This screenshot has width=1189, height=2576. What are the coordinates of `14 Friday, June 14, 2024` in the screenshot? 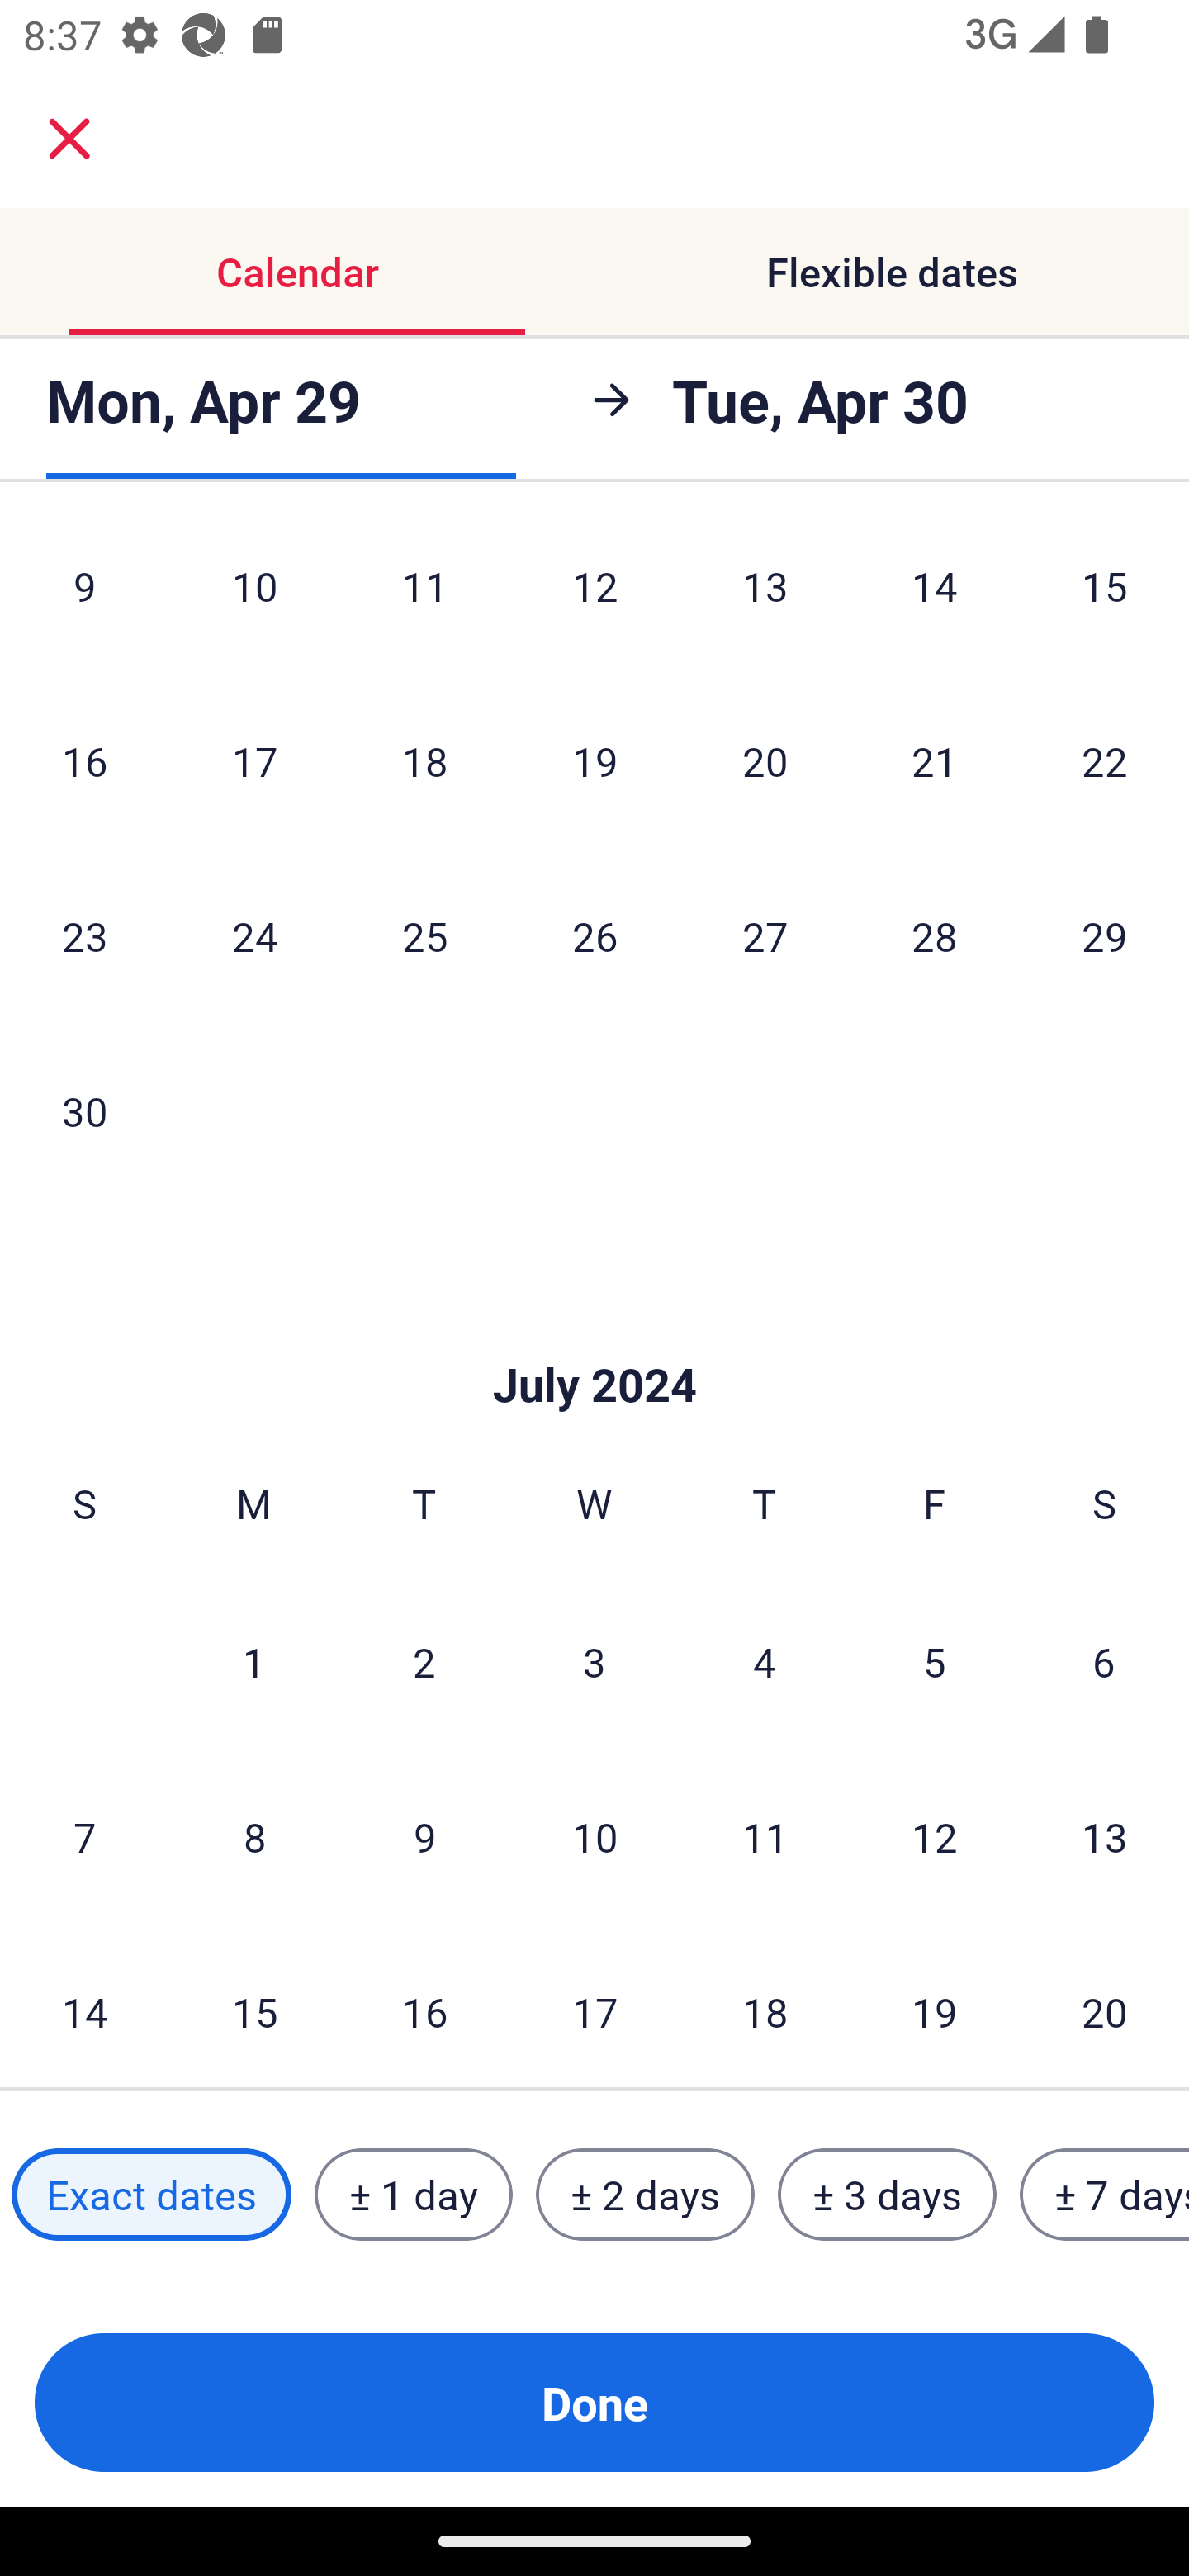 It's located at (935, 599).